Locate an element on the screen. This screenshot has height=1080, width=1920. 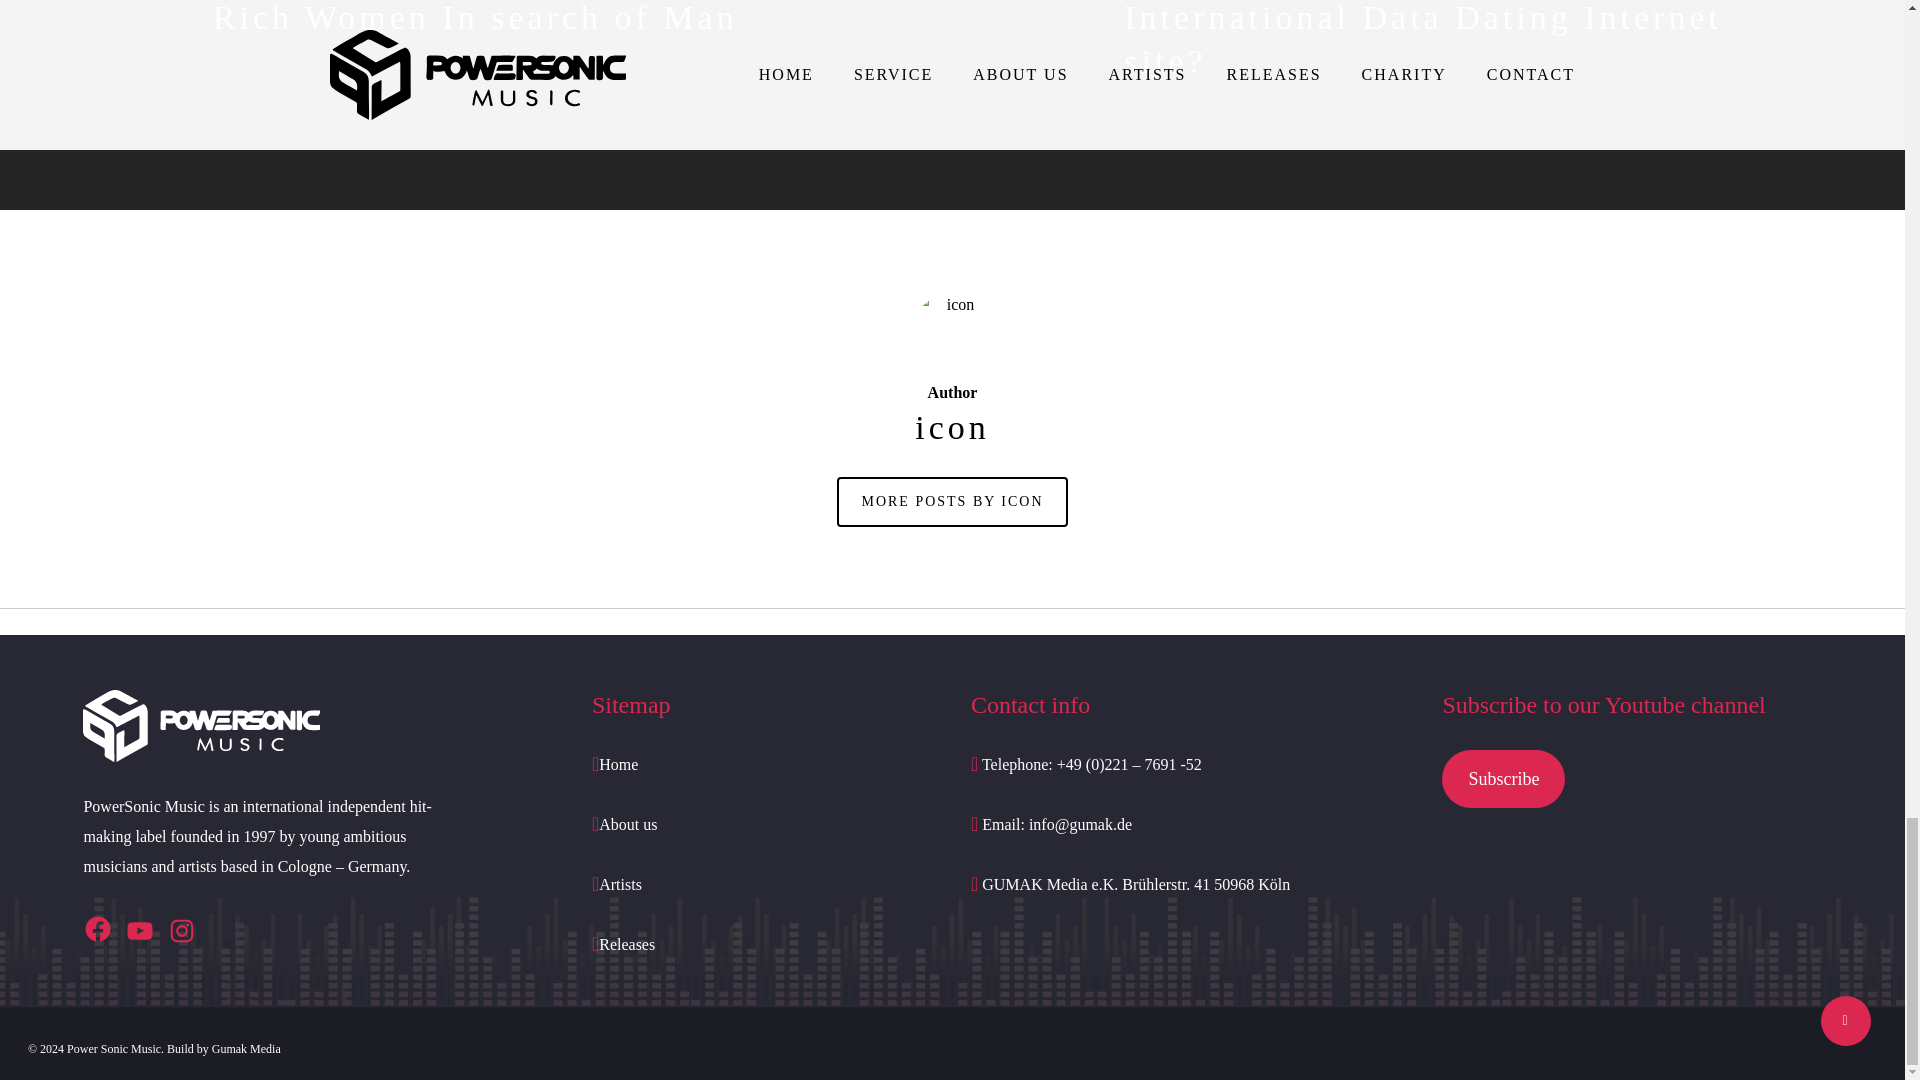
MORE POSTS BY ICON is located at coordinates (952, 502).